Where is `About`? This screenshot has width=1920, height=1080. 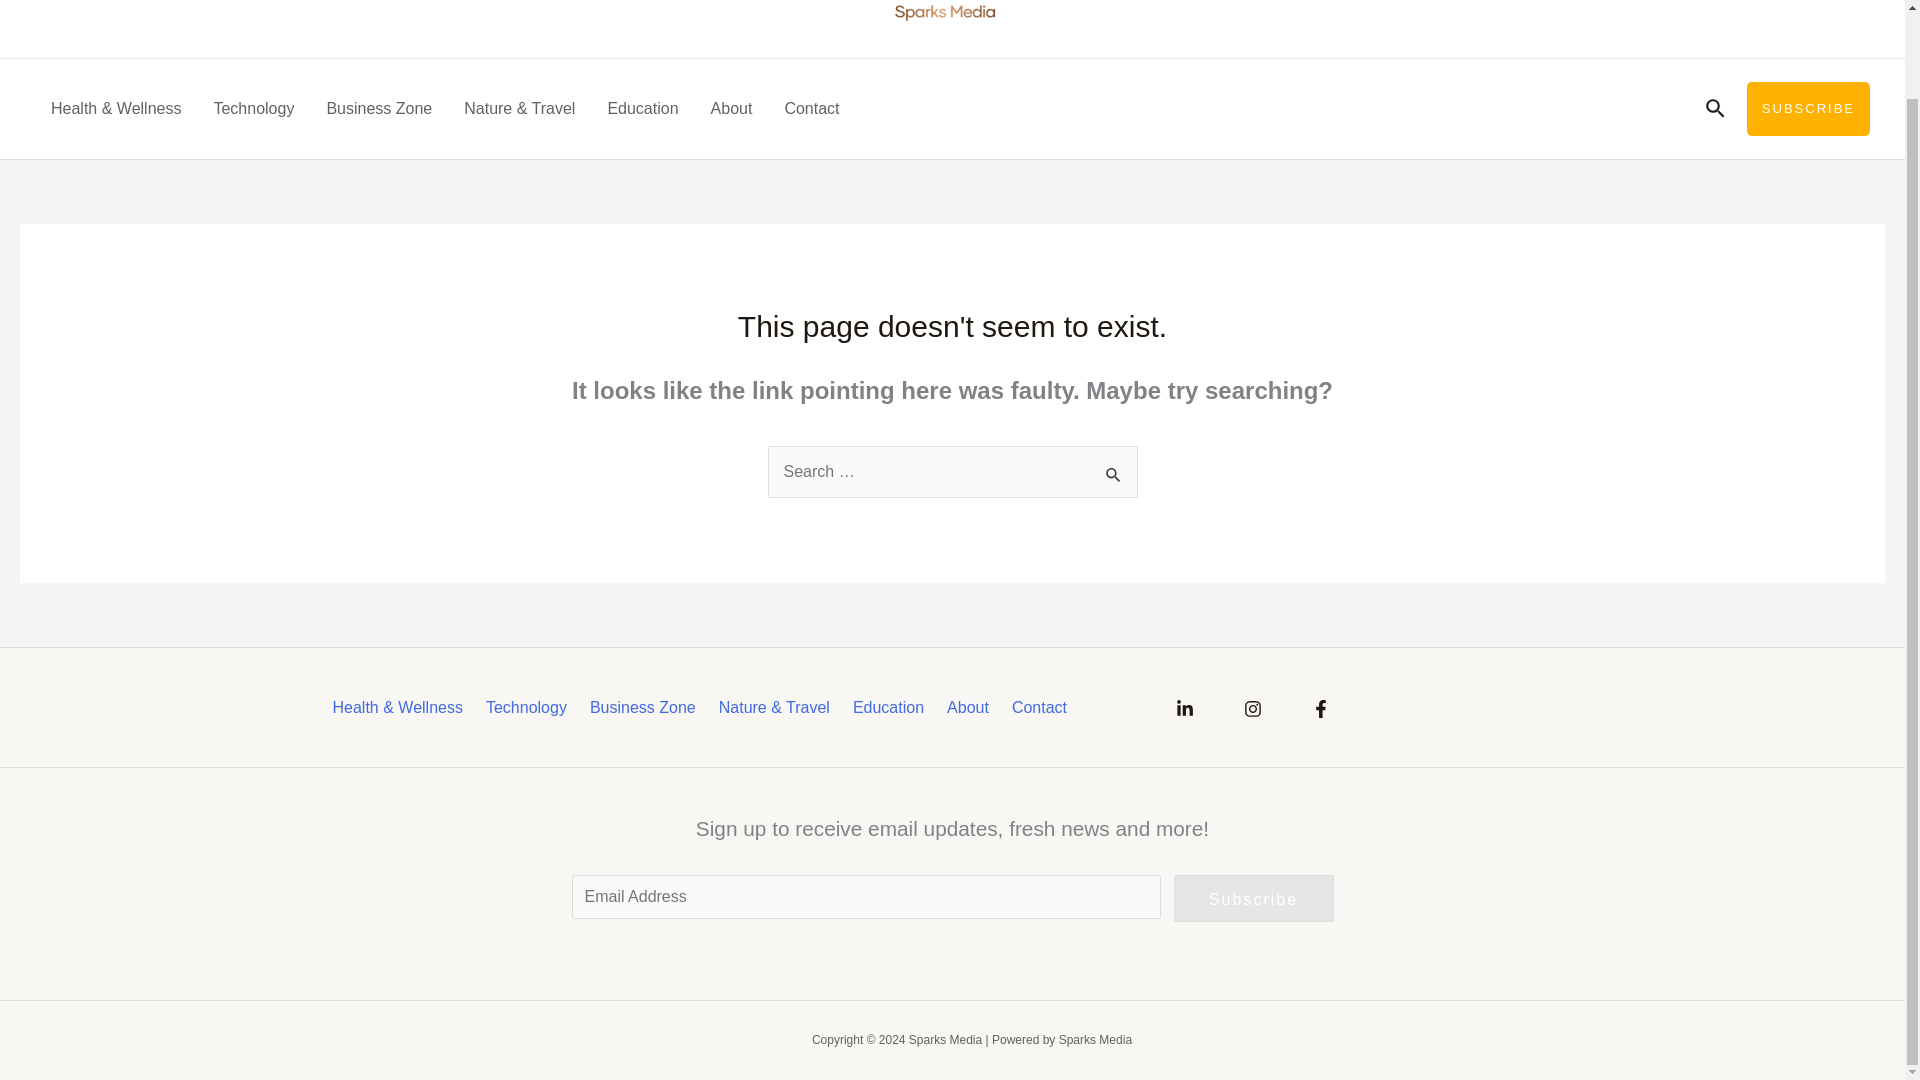 About is located at coordinates (971, 708).